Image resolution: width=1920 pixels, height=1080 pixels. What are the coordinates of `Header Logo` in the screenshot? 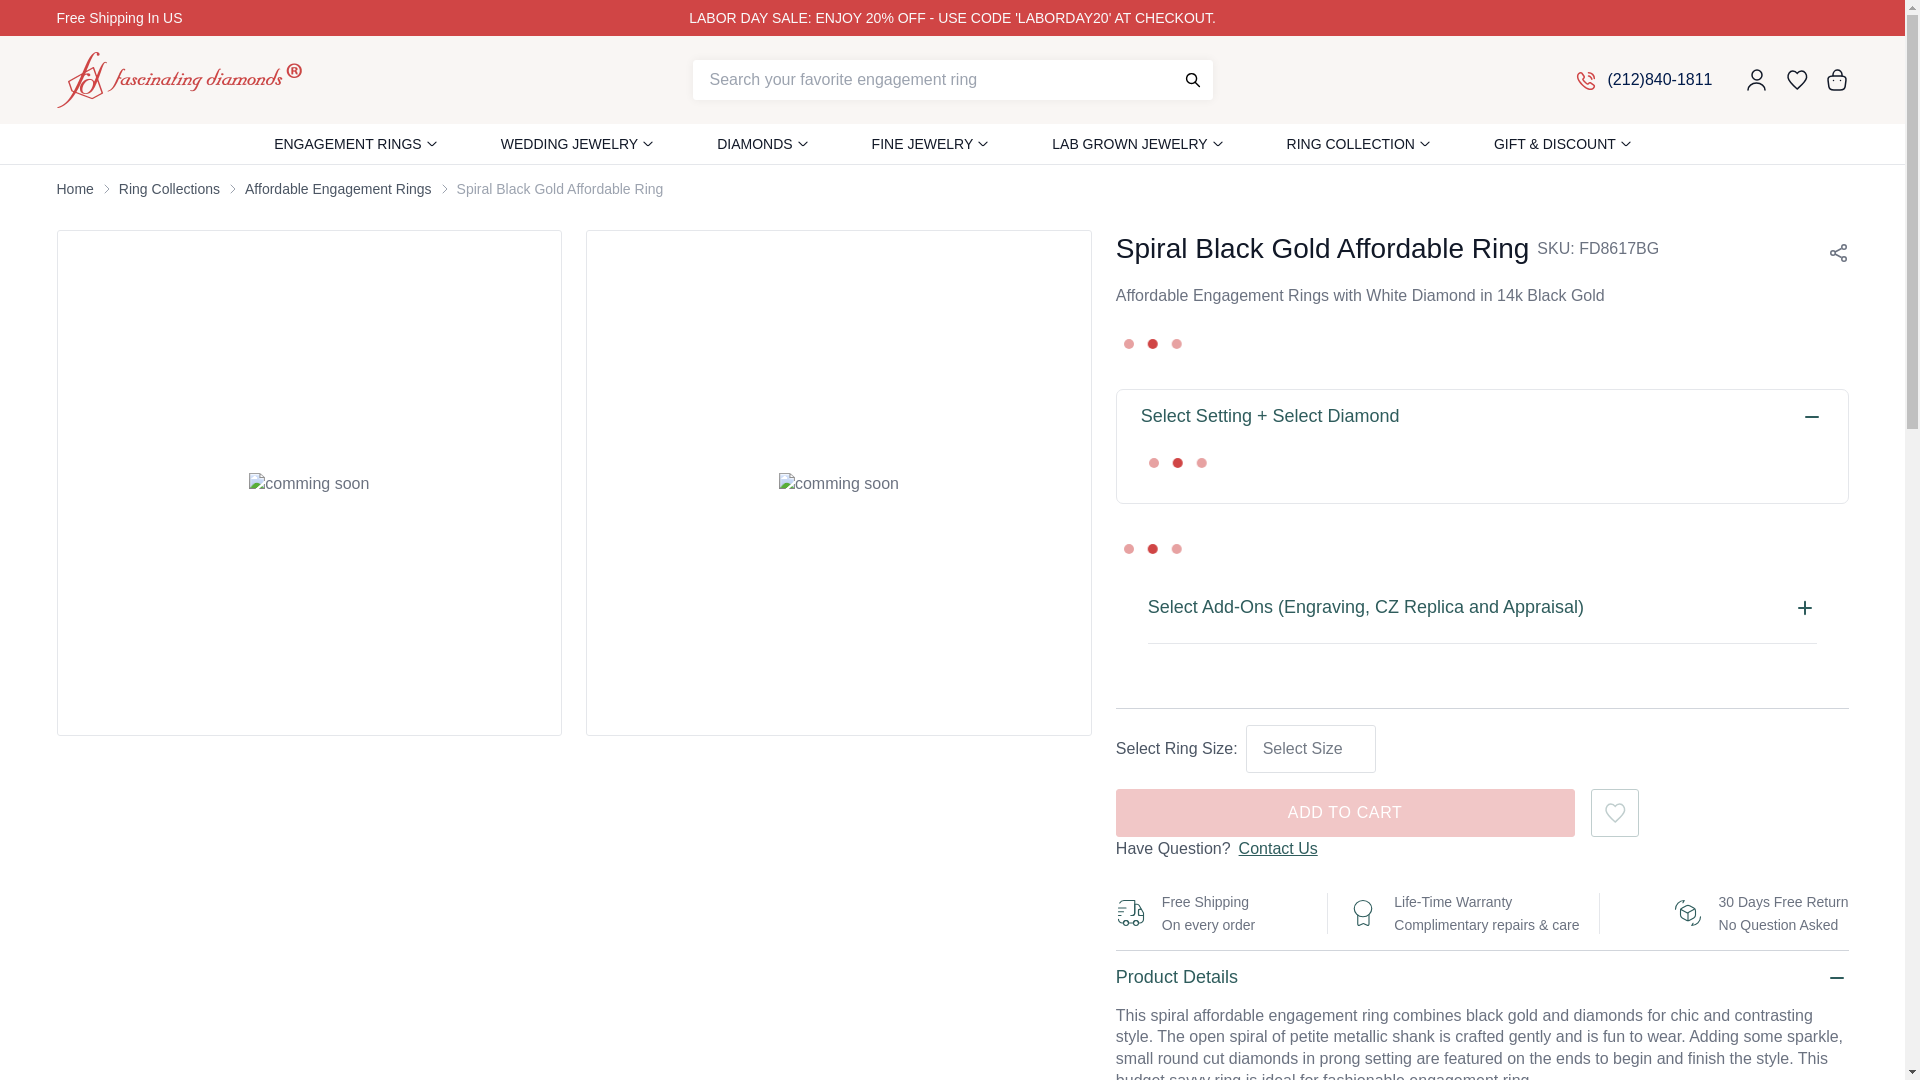 It's located at (178, 80).